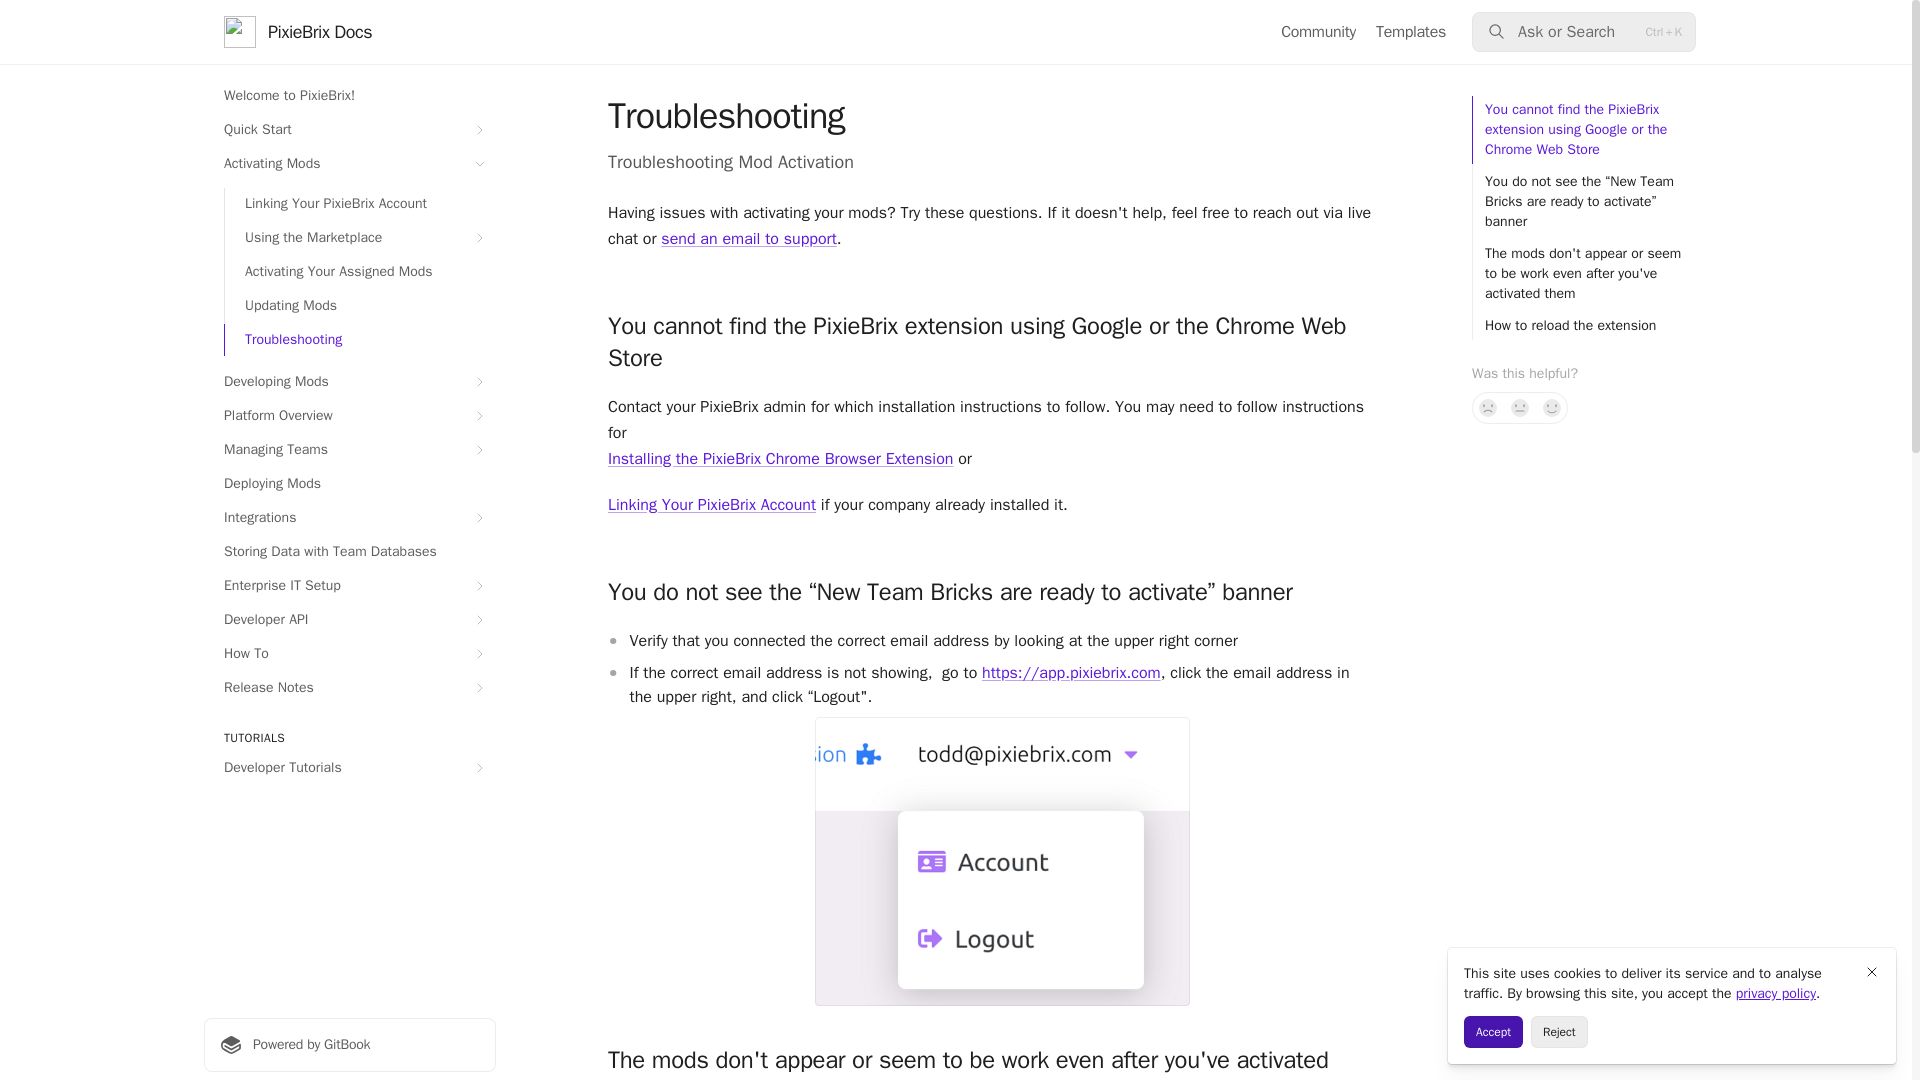  I want to click on Not sure, so click(1520, 408).